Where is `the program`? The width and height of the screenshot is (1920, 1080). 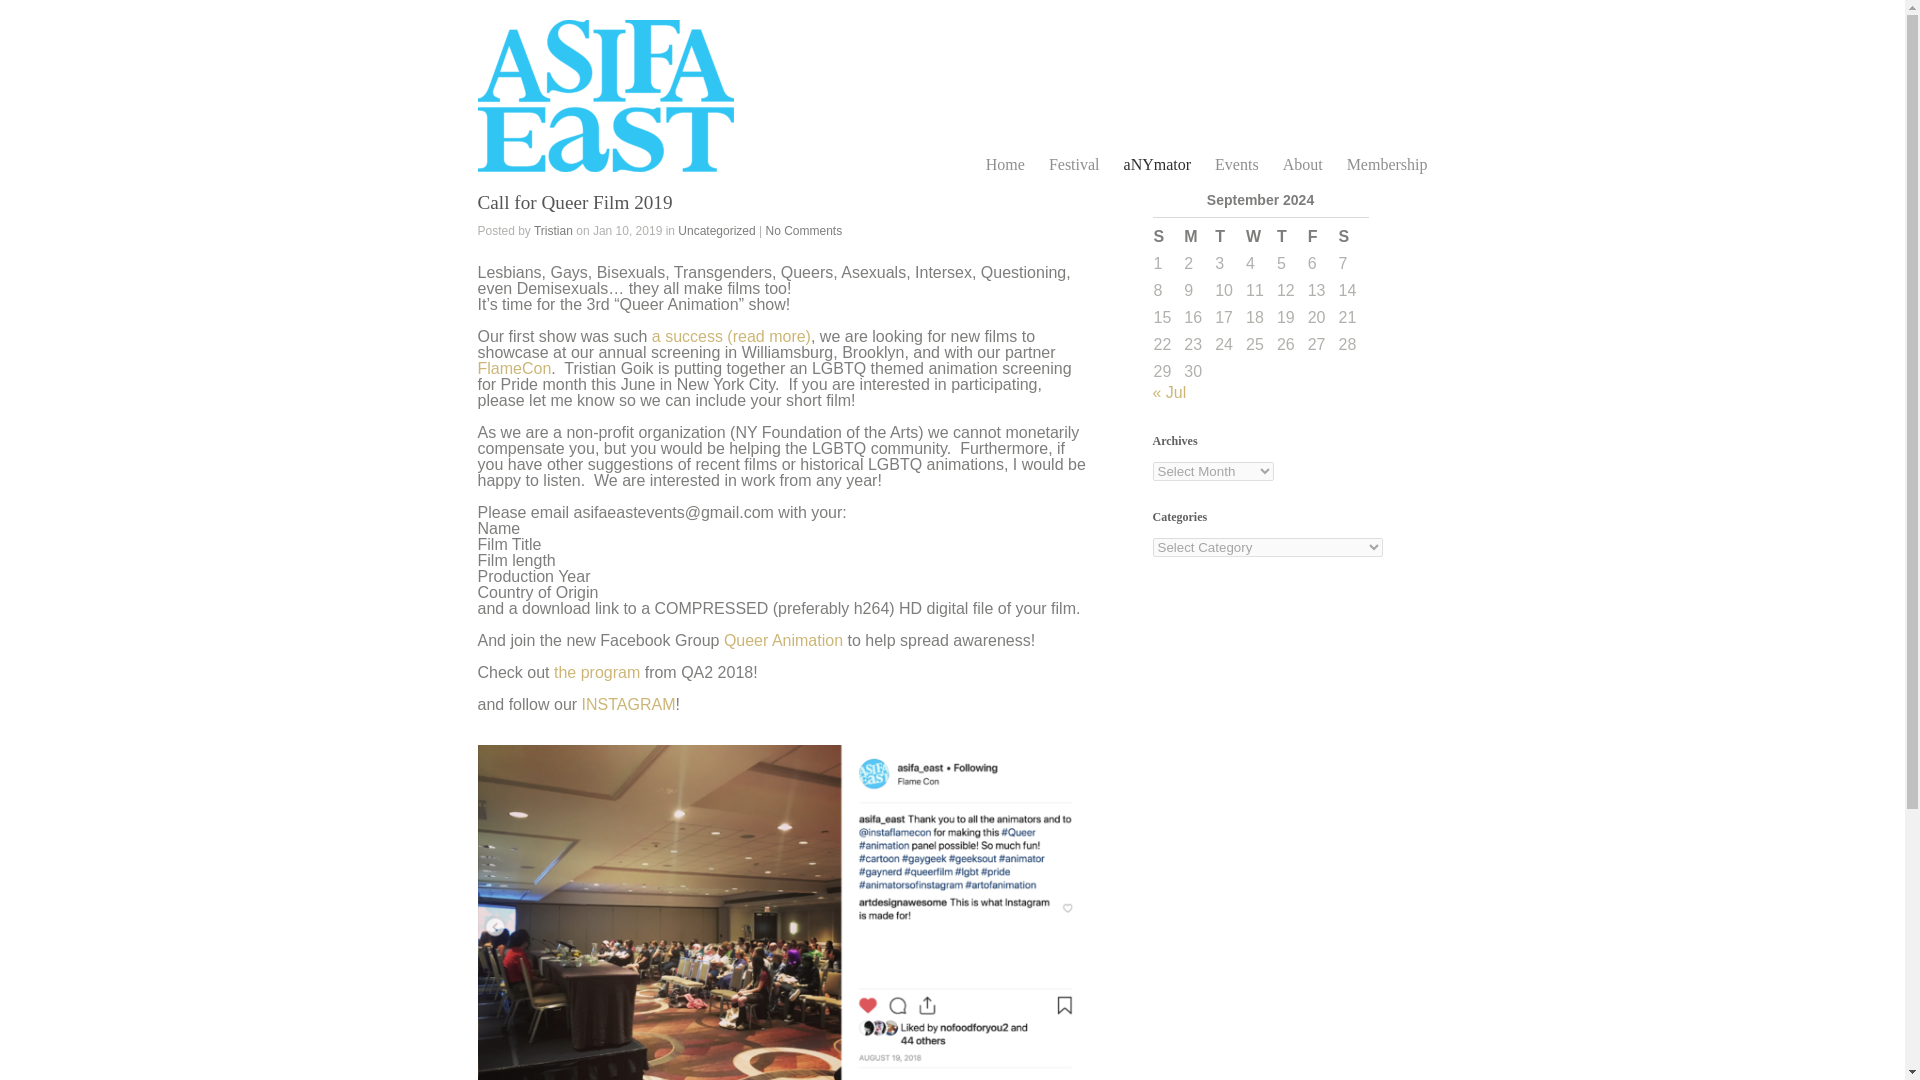 the program is located at coordinates (596, 672).